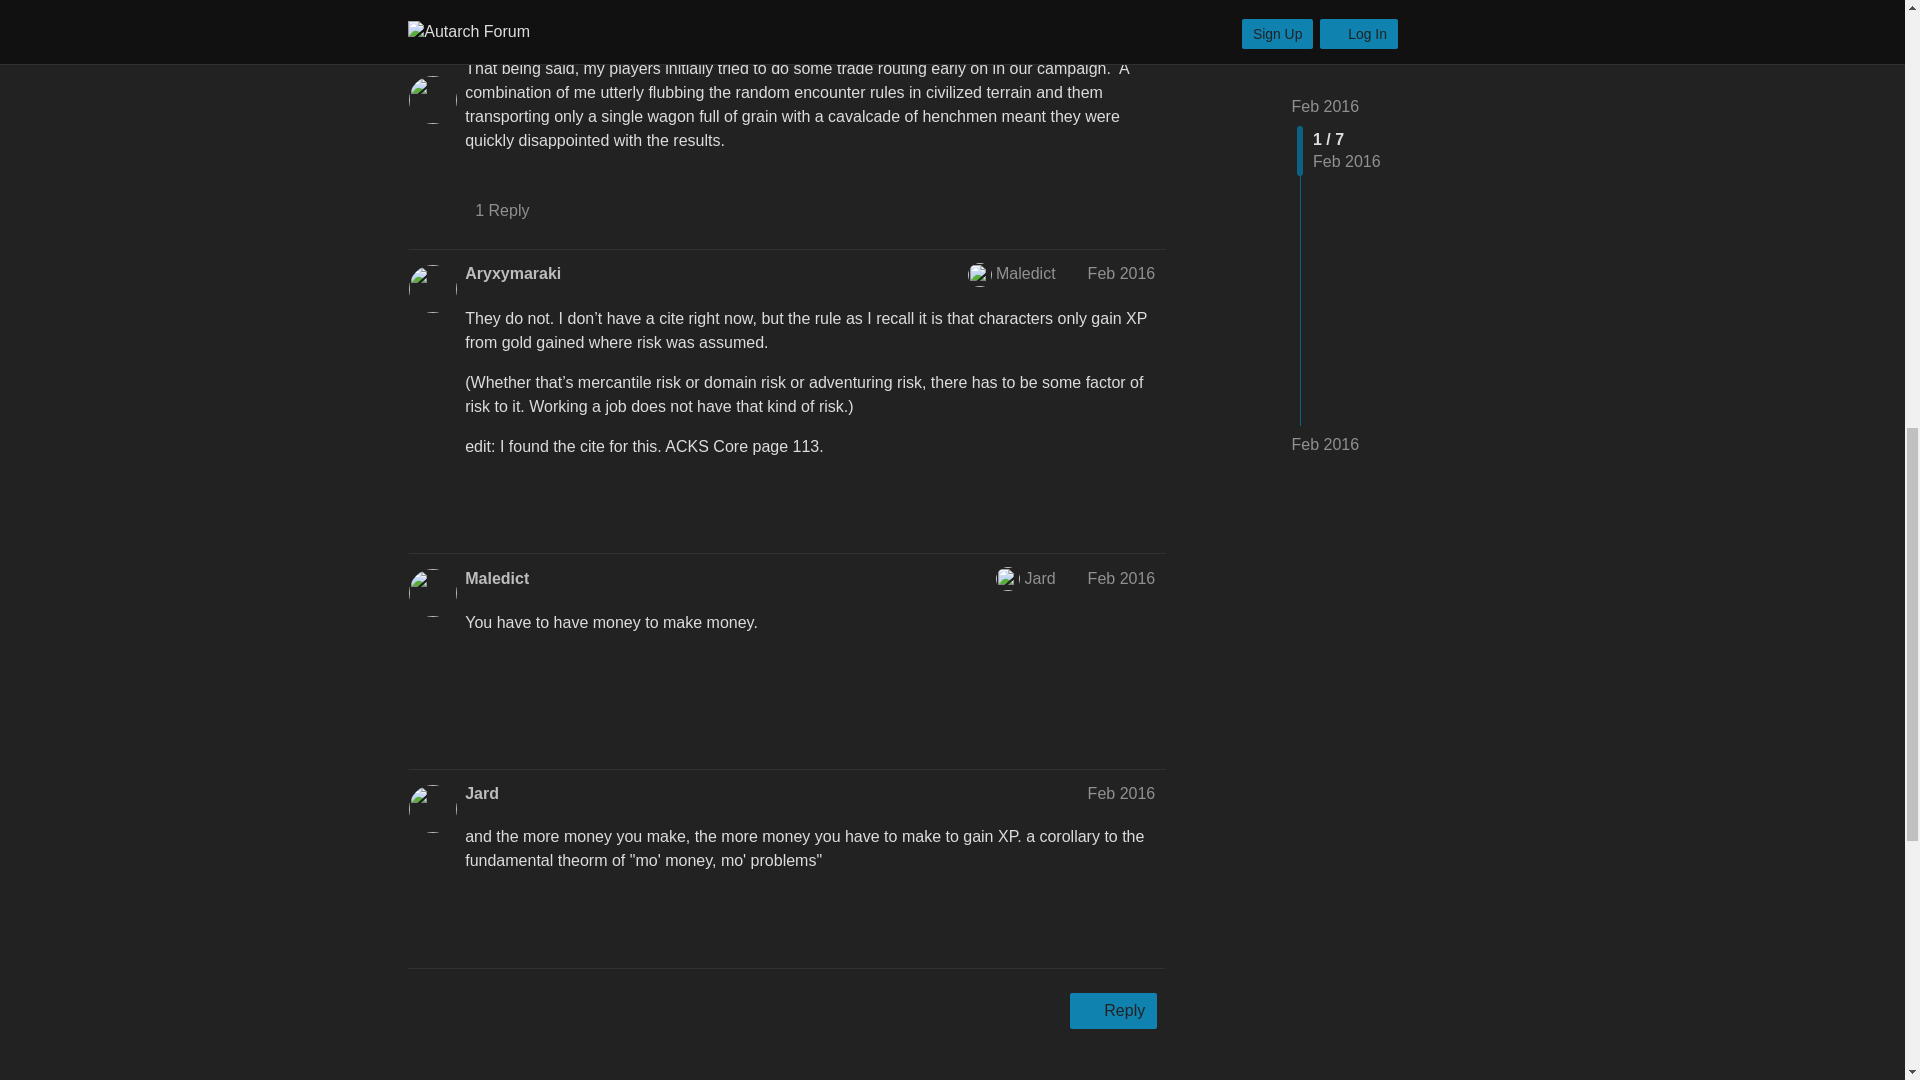  Describe the element at coordinates (1002, 275) in the screenshot. I see `Maledict` at that location.